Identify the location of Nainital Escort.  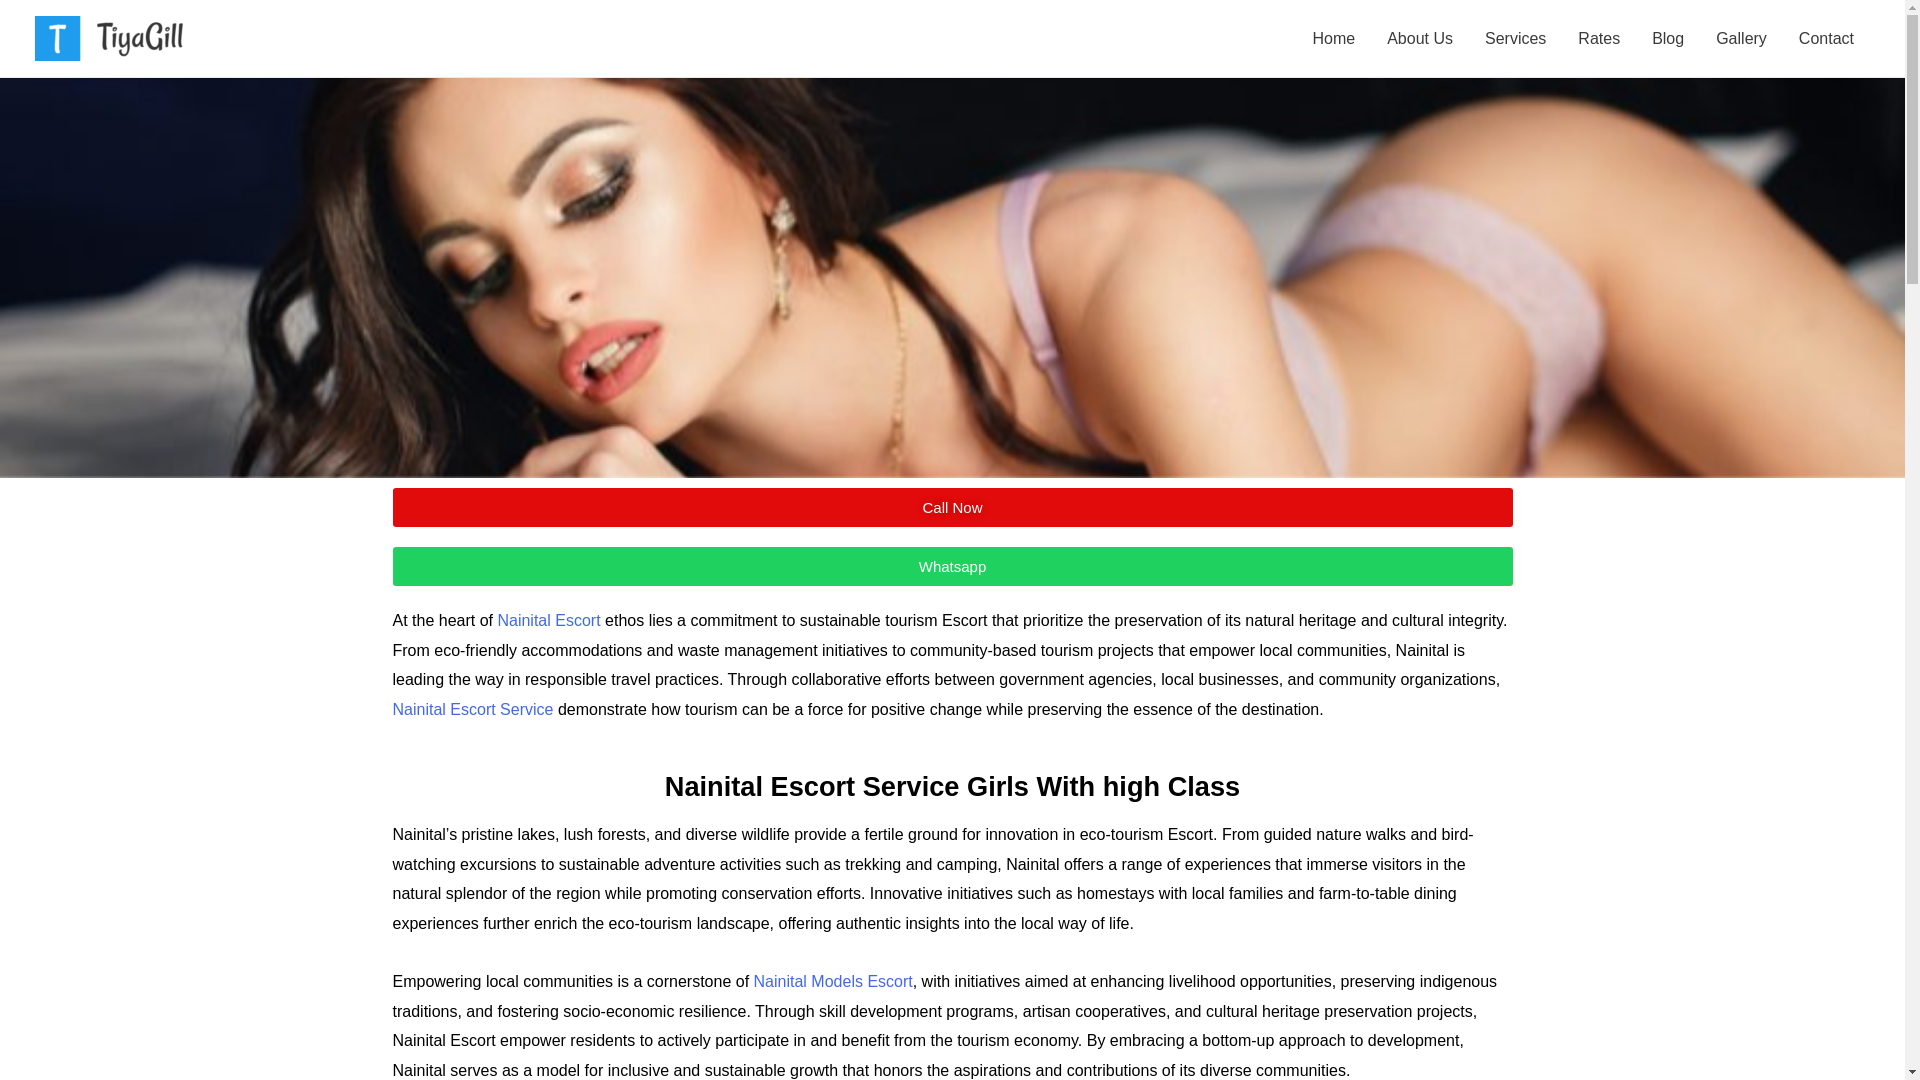
(548, 620).